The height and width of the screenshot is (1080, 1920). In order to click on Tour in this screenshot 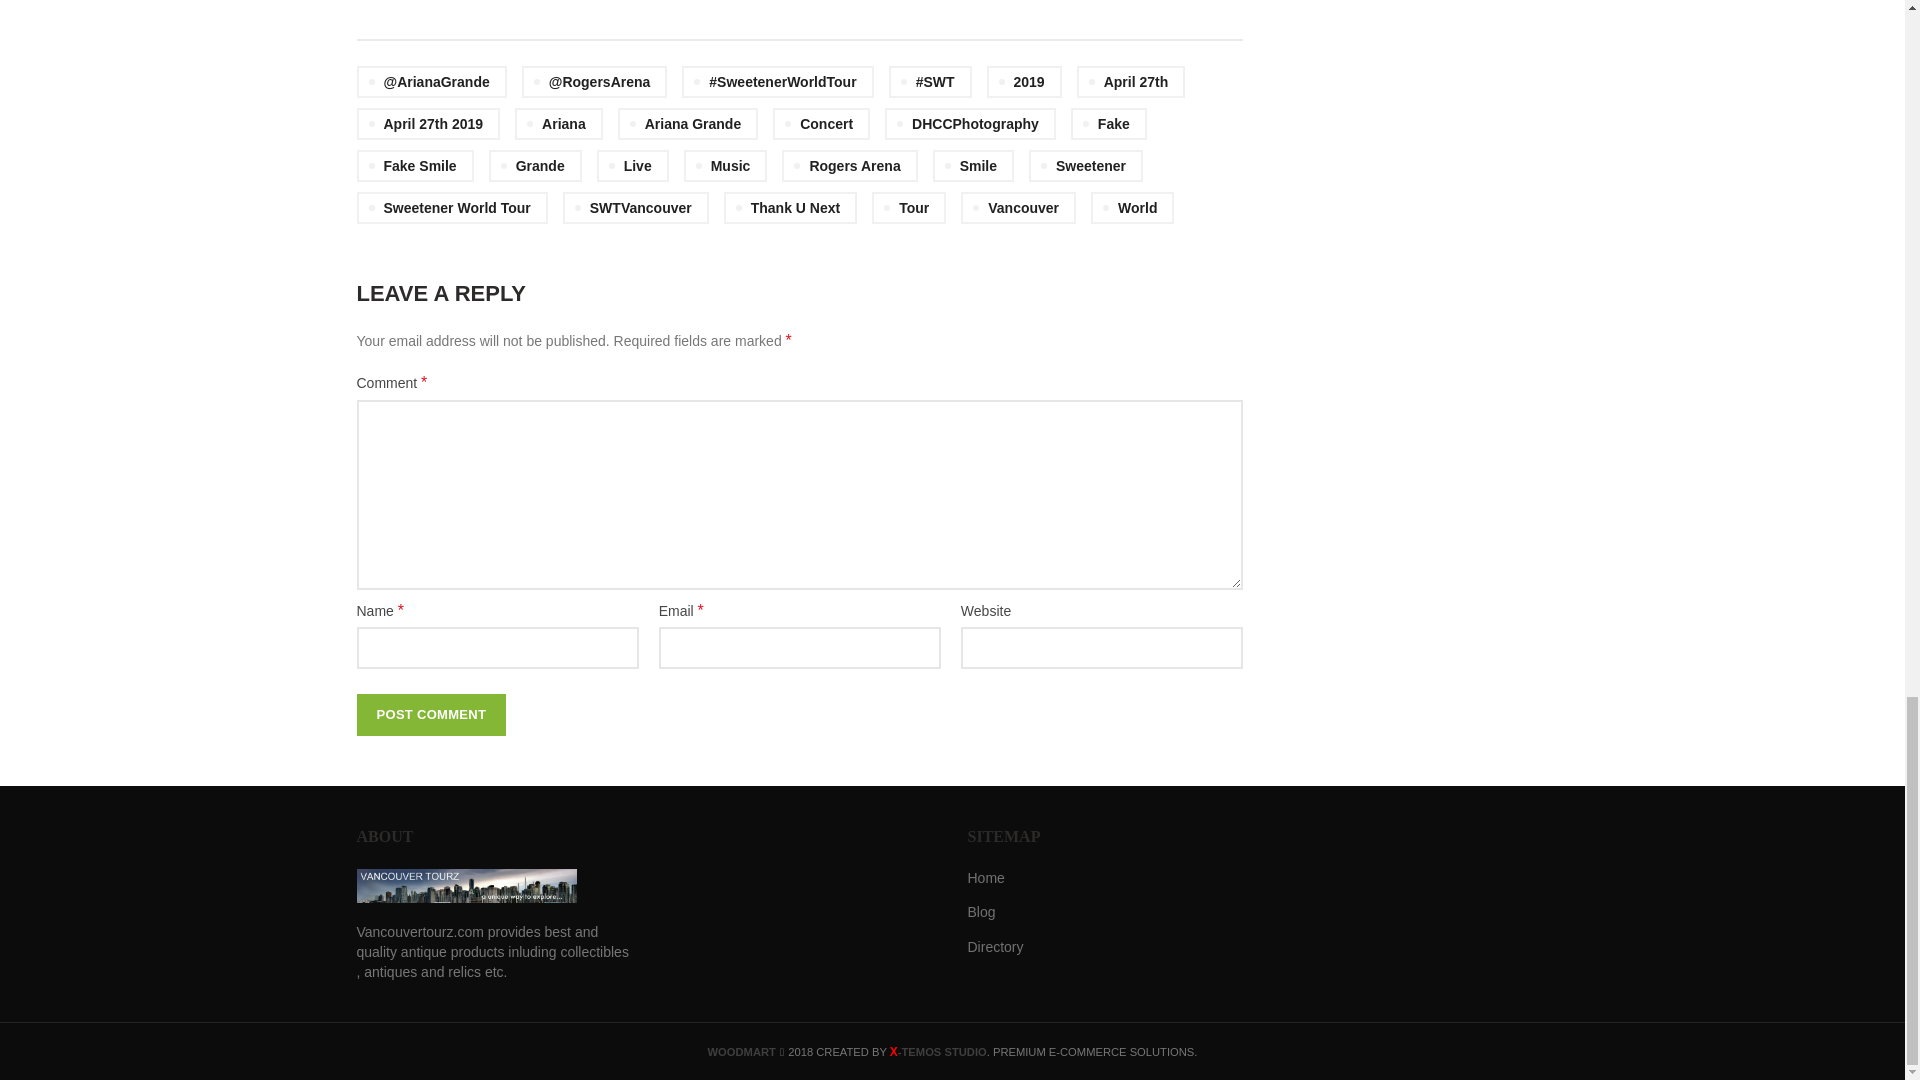, I will do `click(908, 208)`.